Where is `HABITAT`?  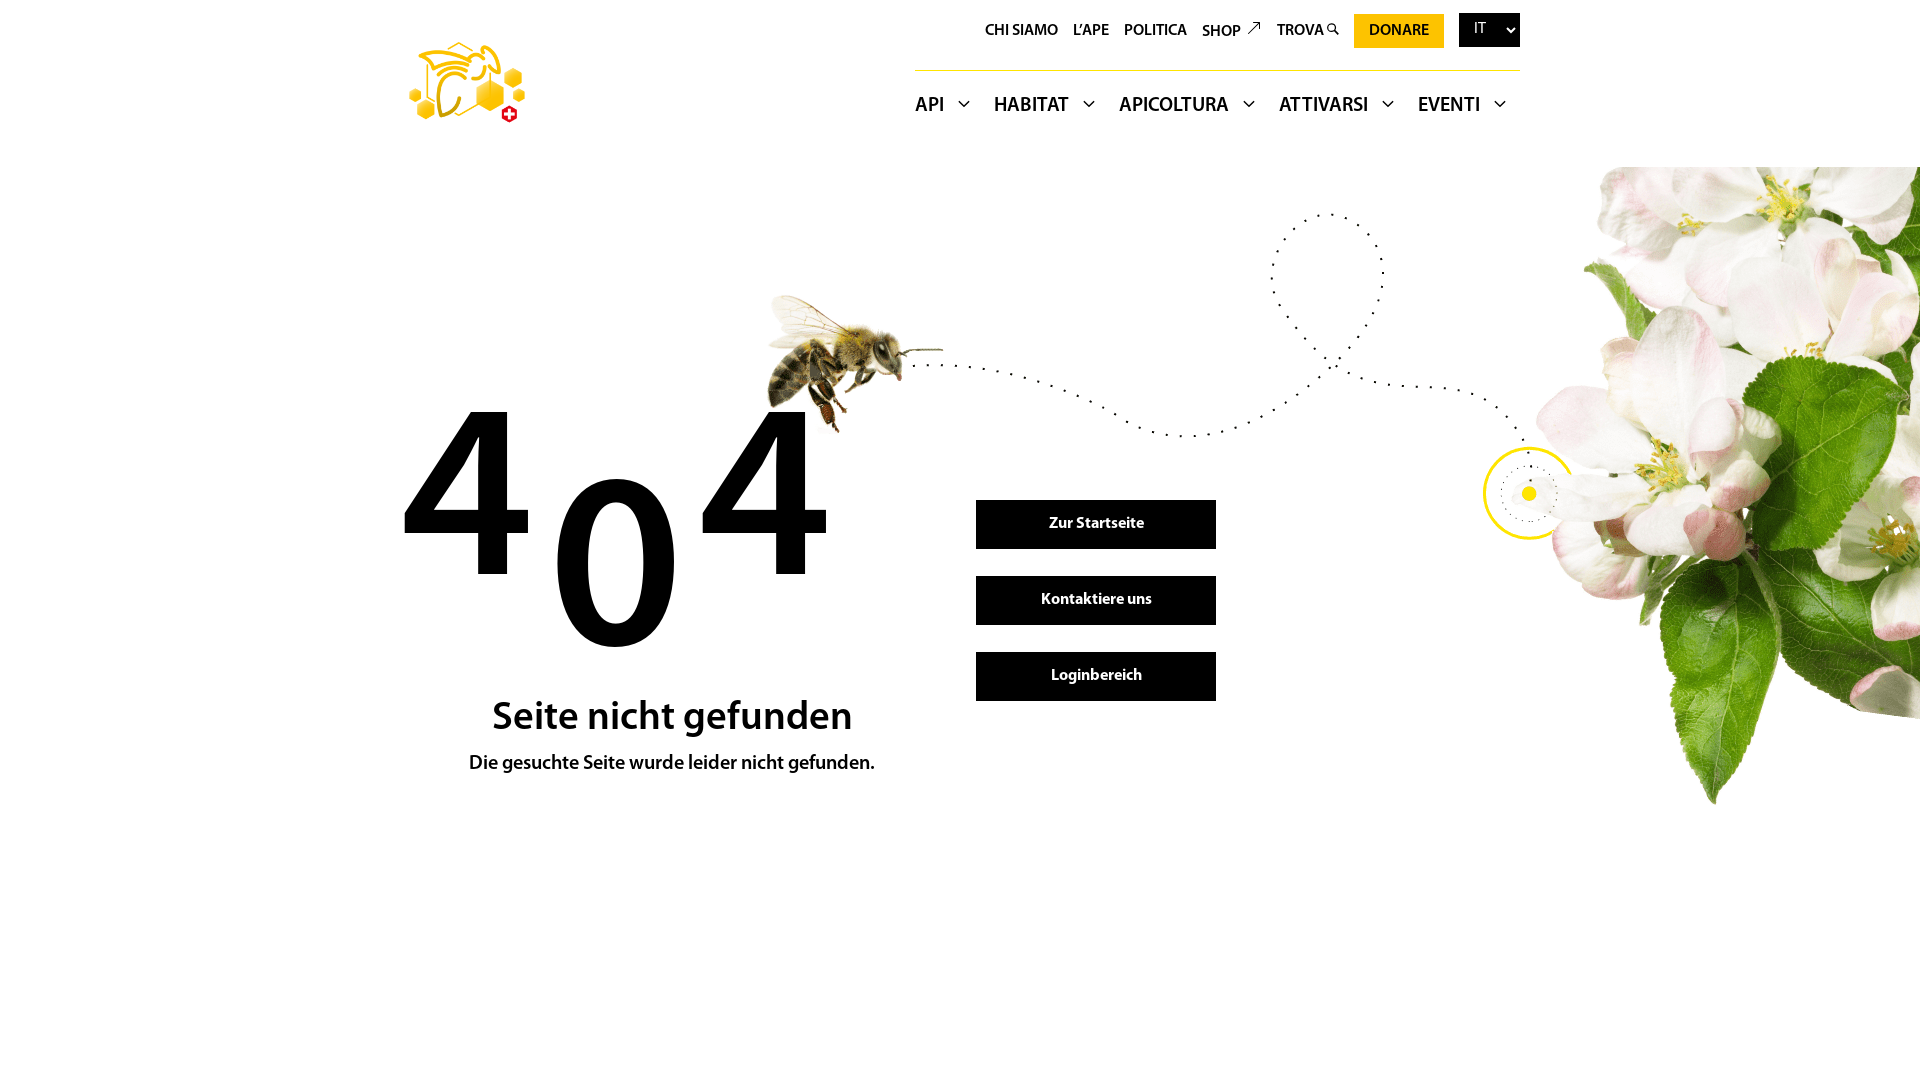 HABITAT is located at coordinates (1046, 110).